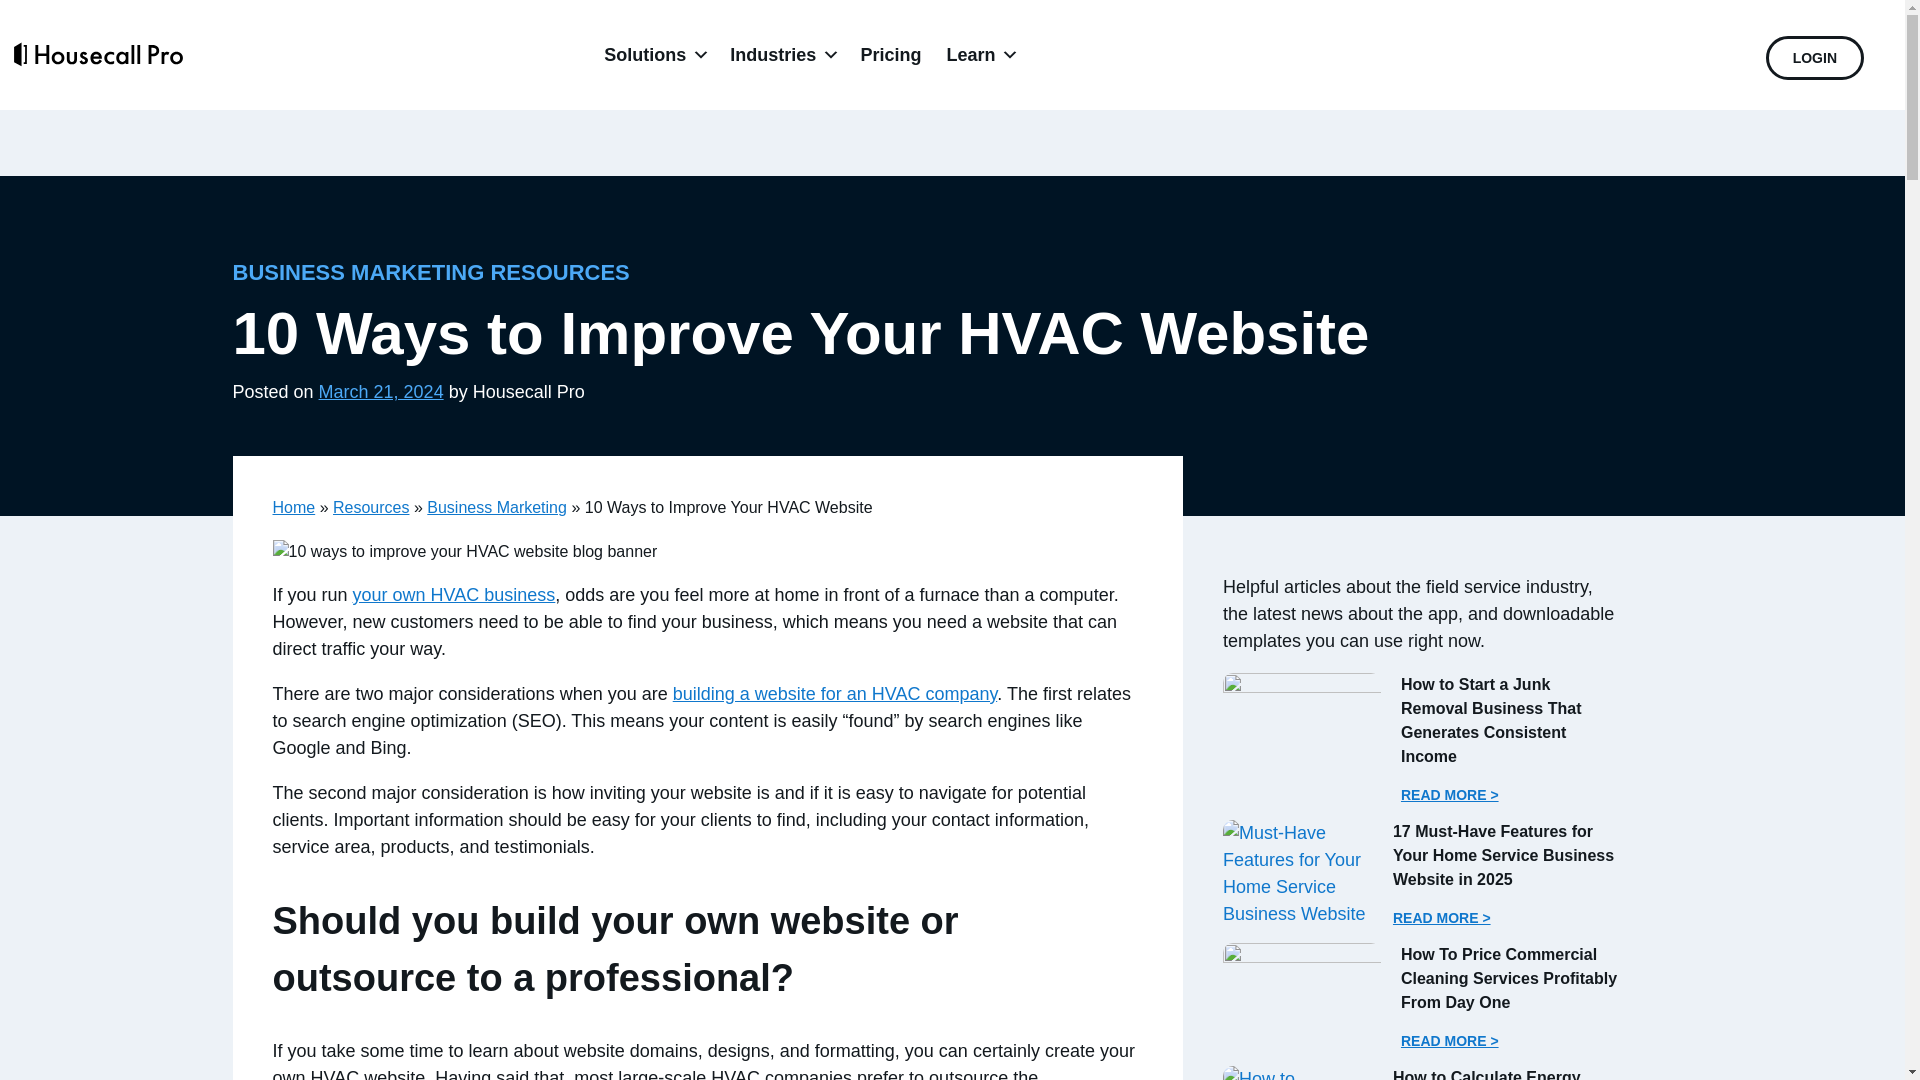  Describe the element at coordinates (1302, 987) in the screenshot. I see ` - Housecall Pro` at that location.